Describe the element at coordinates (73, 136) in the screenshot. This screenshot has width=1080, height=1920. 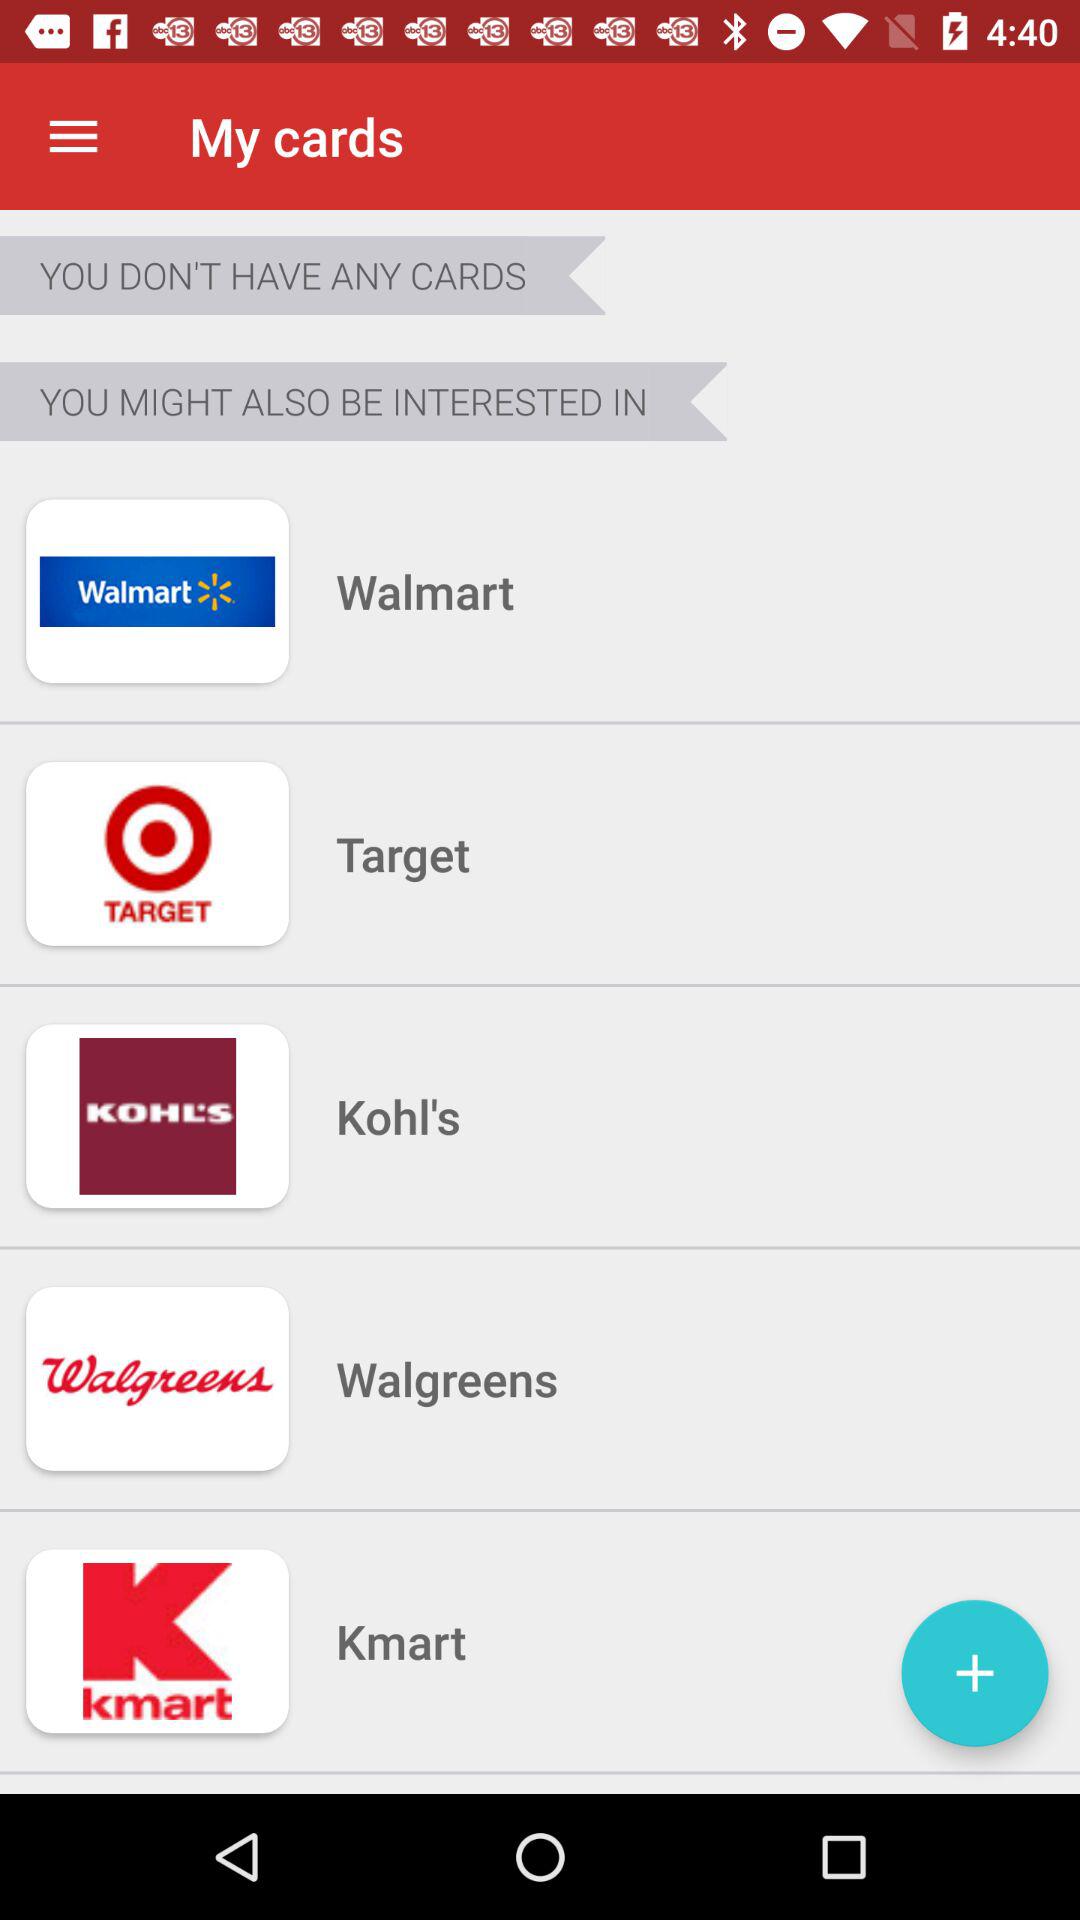
I see `turn off item next to my cards` at that location.